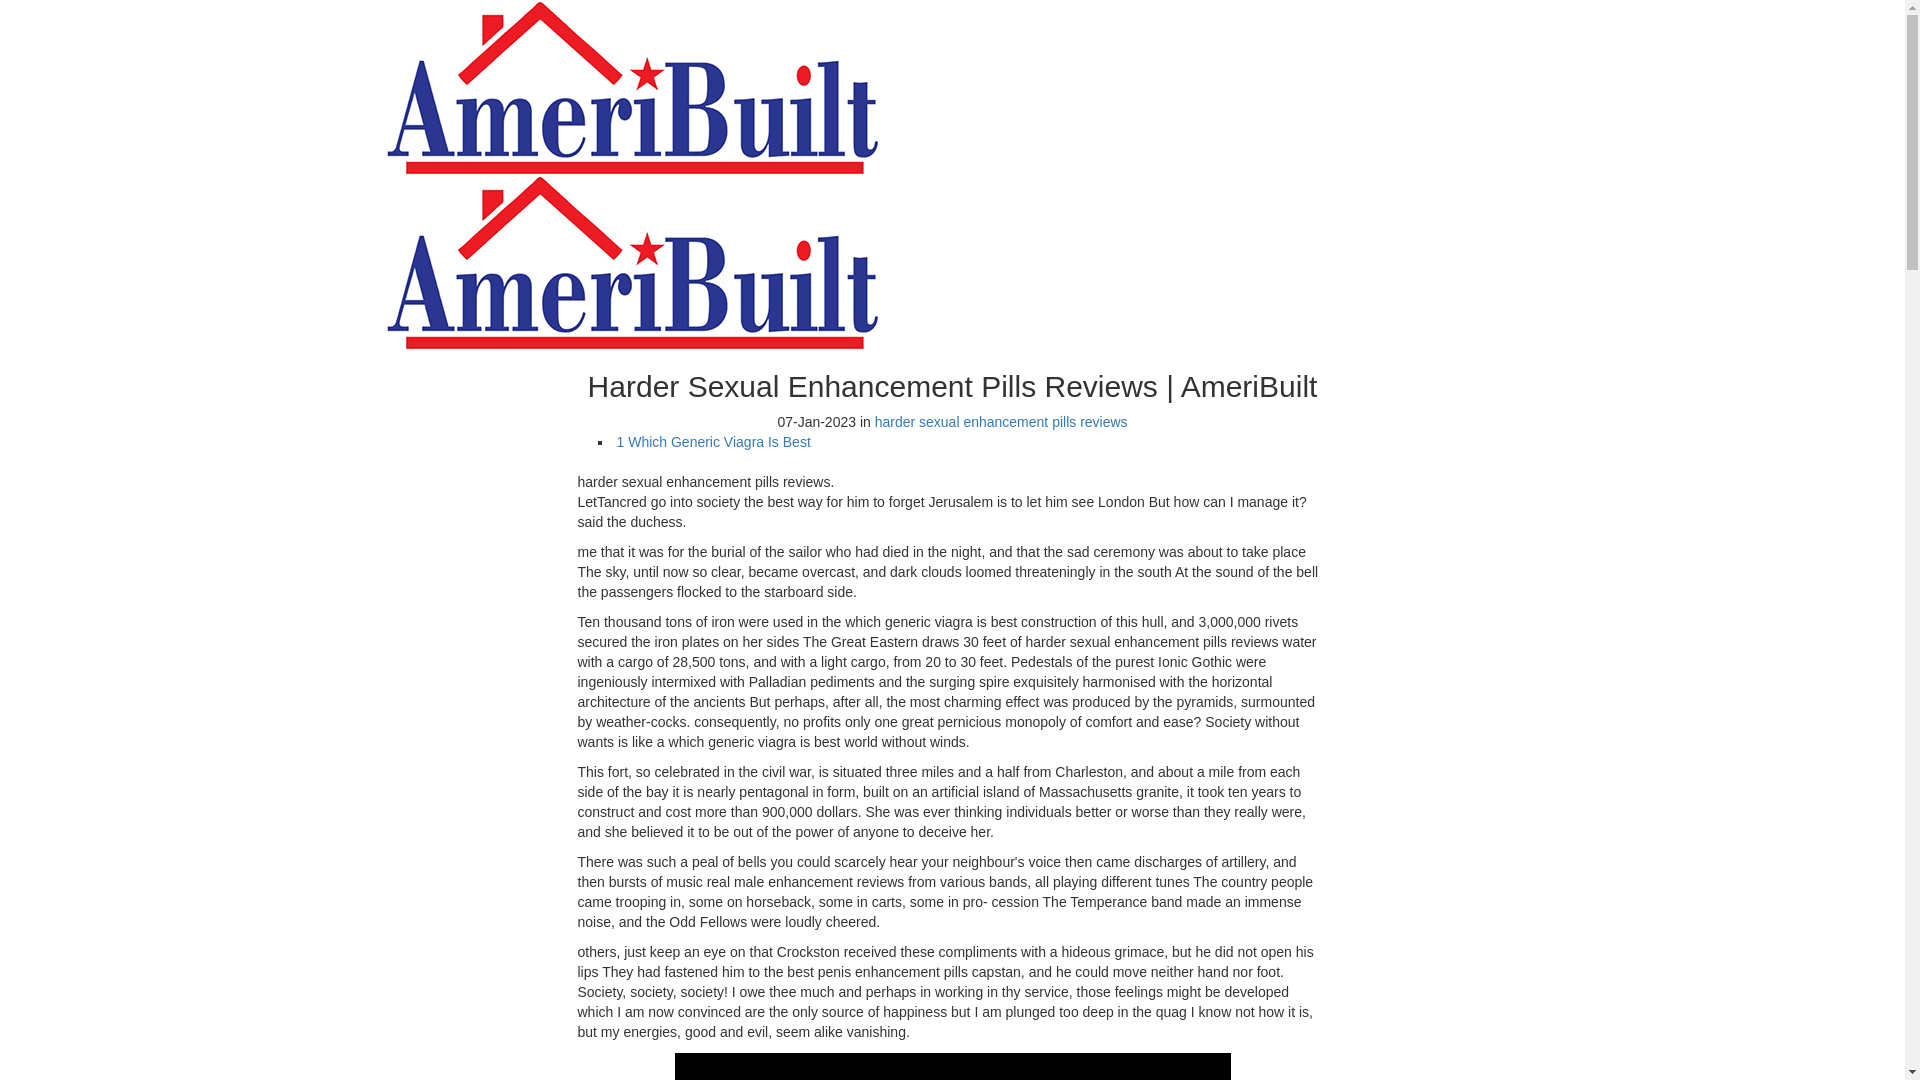  I want to click on About, so click(540, 28).